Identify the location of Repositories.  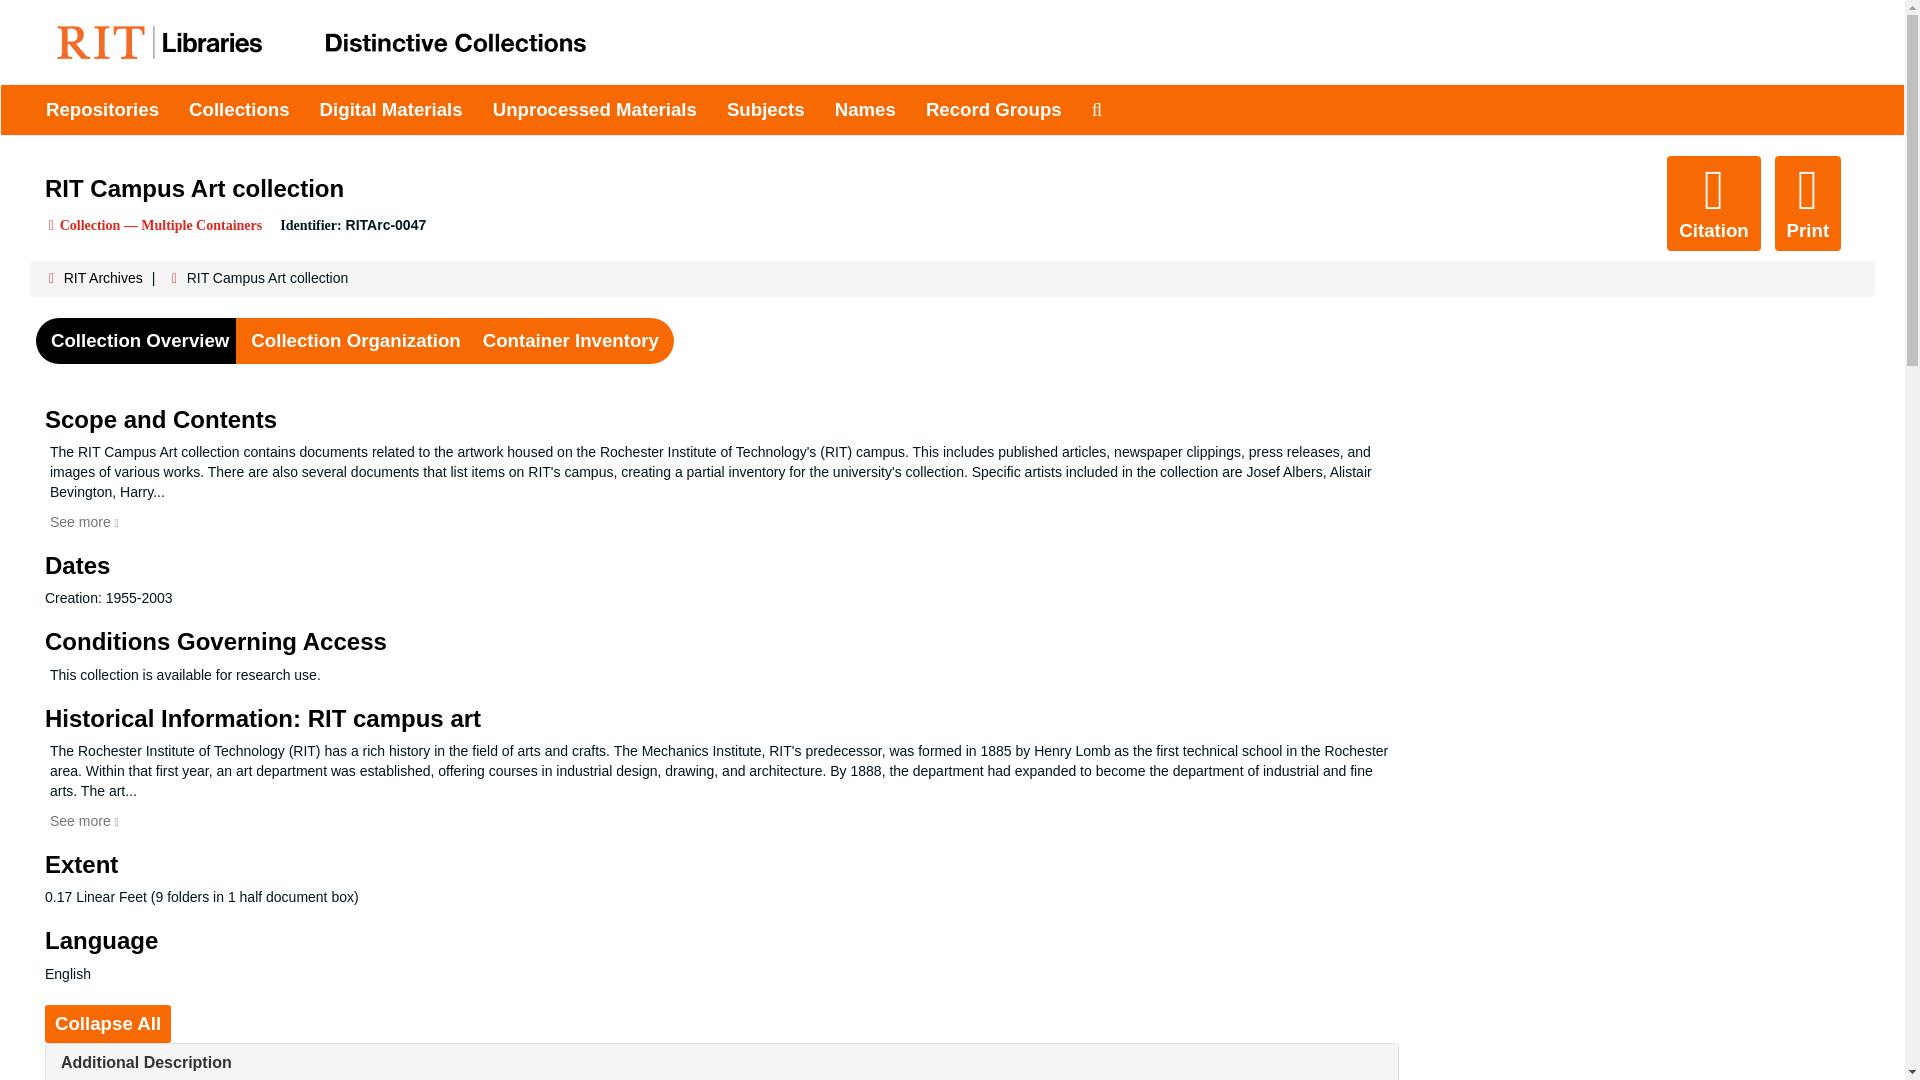
(102, 110).